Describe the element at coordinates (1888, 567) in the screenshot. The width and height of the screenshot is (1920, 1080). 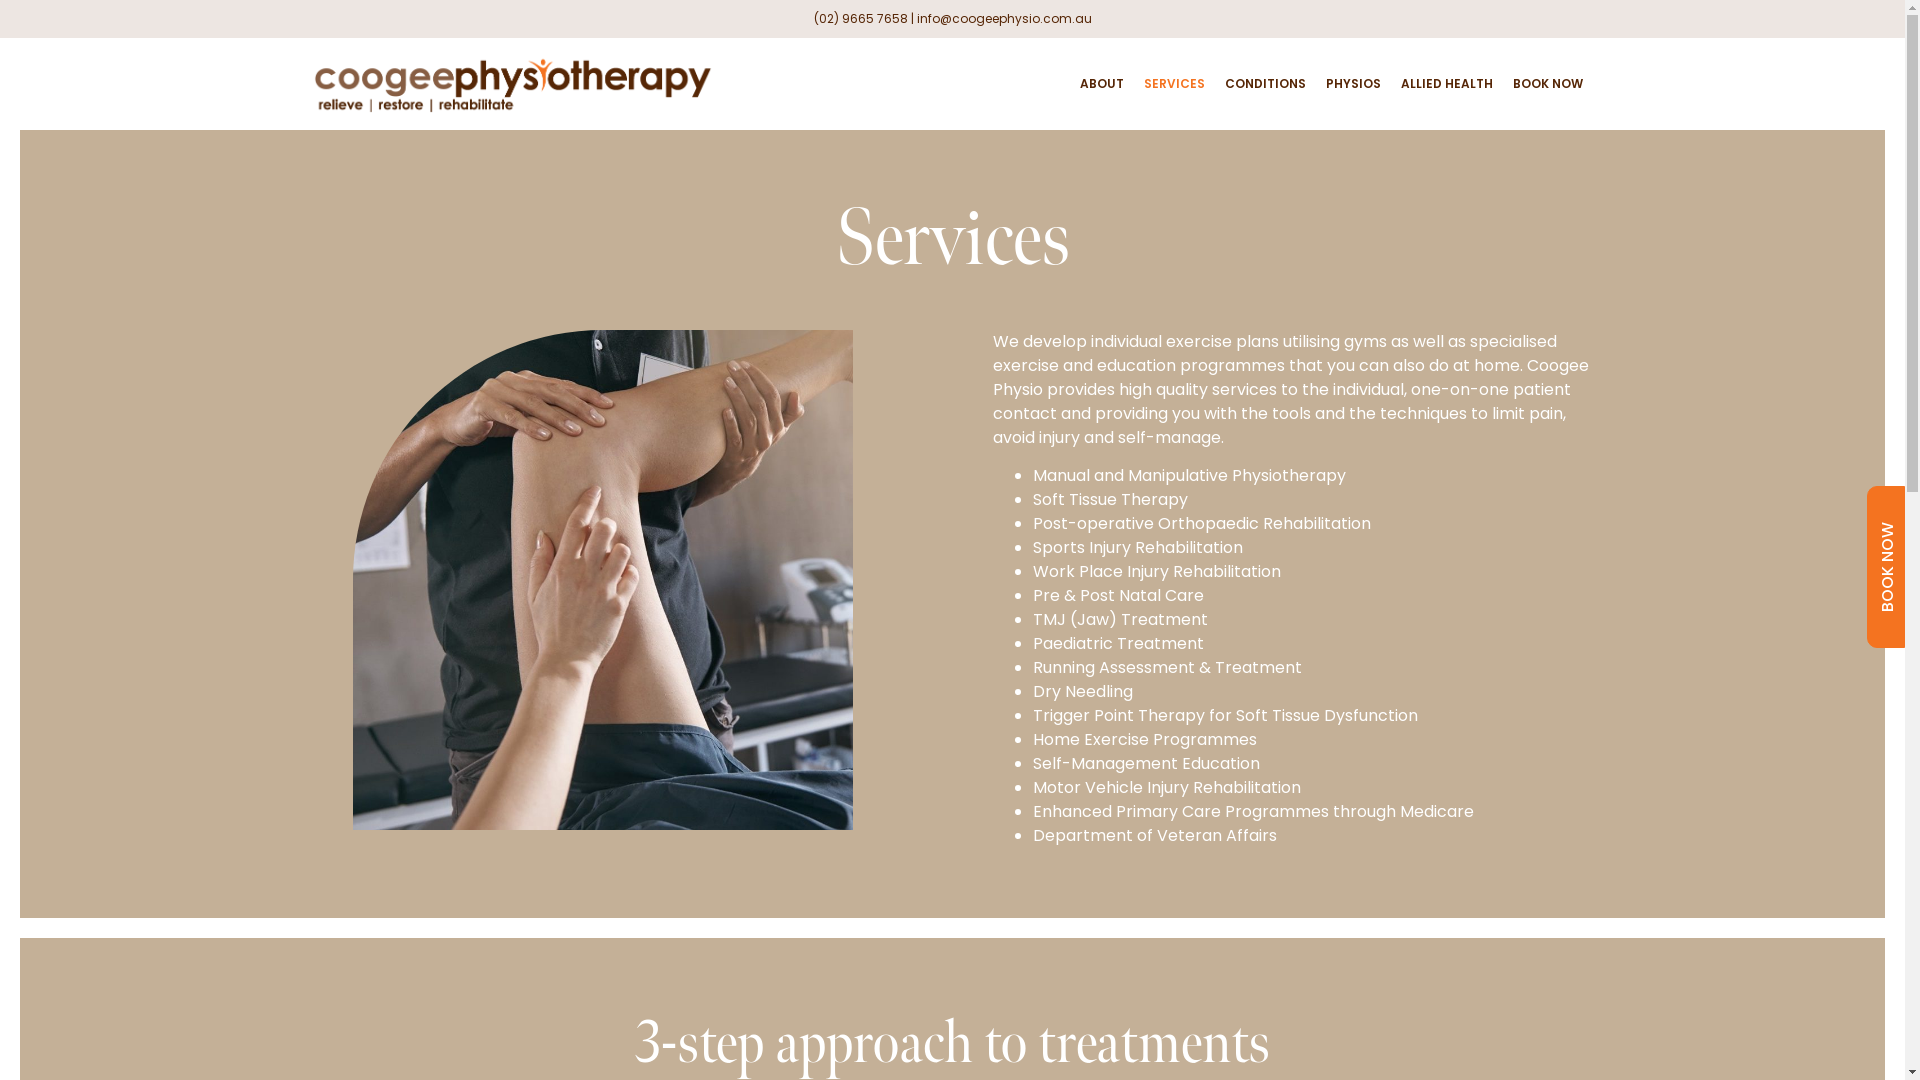
I see `BOOK NOW` at that location.